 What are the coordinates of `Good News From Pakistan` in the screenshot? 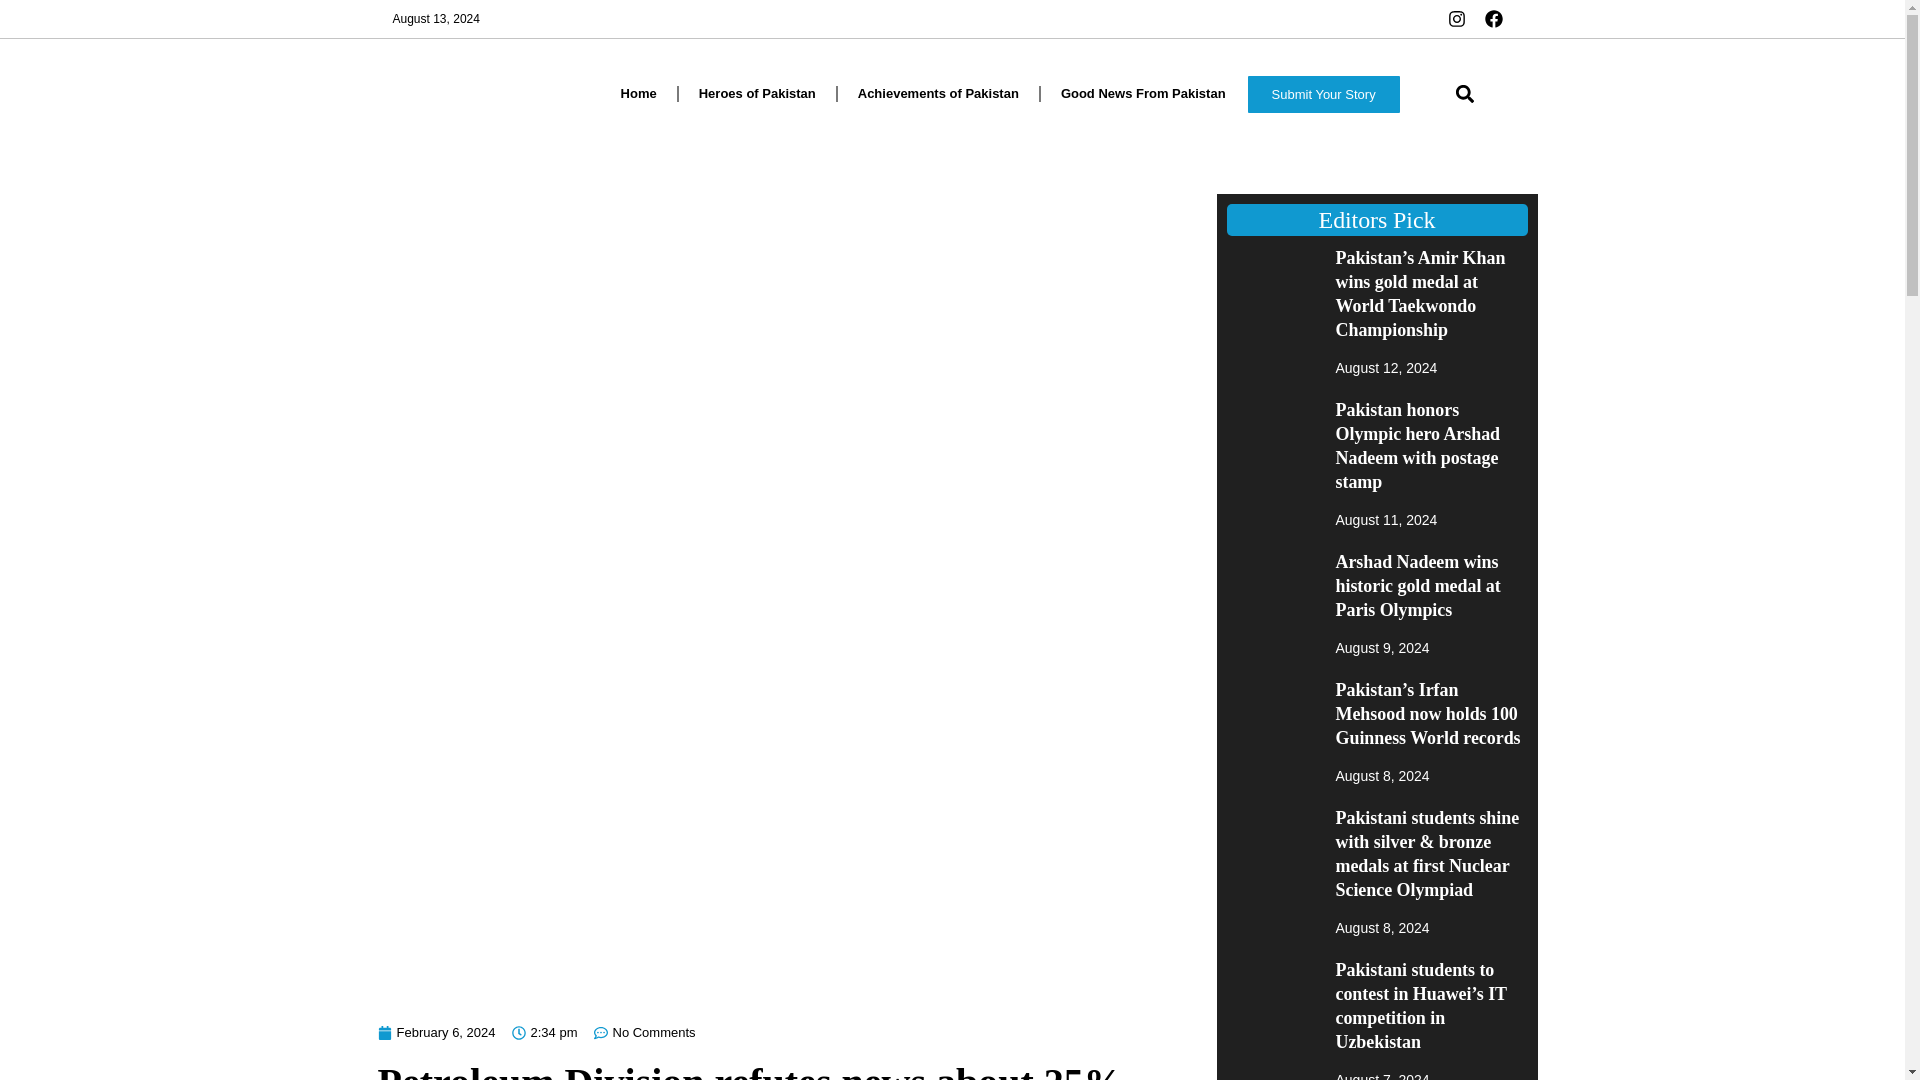 It's located at (1143, 94).